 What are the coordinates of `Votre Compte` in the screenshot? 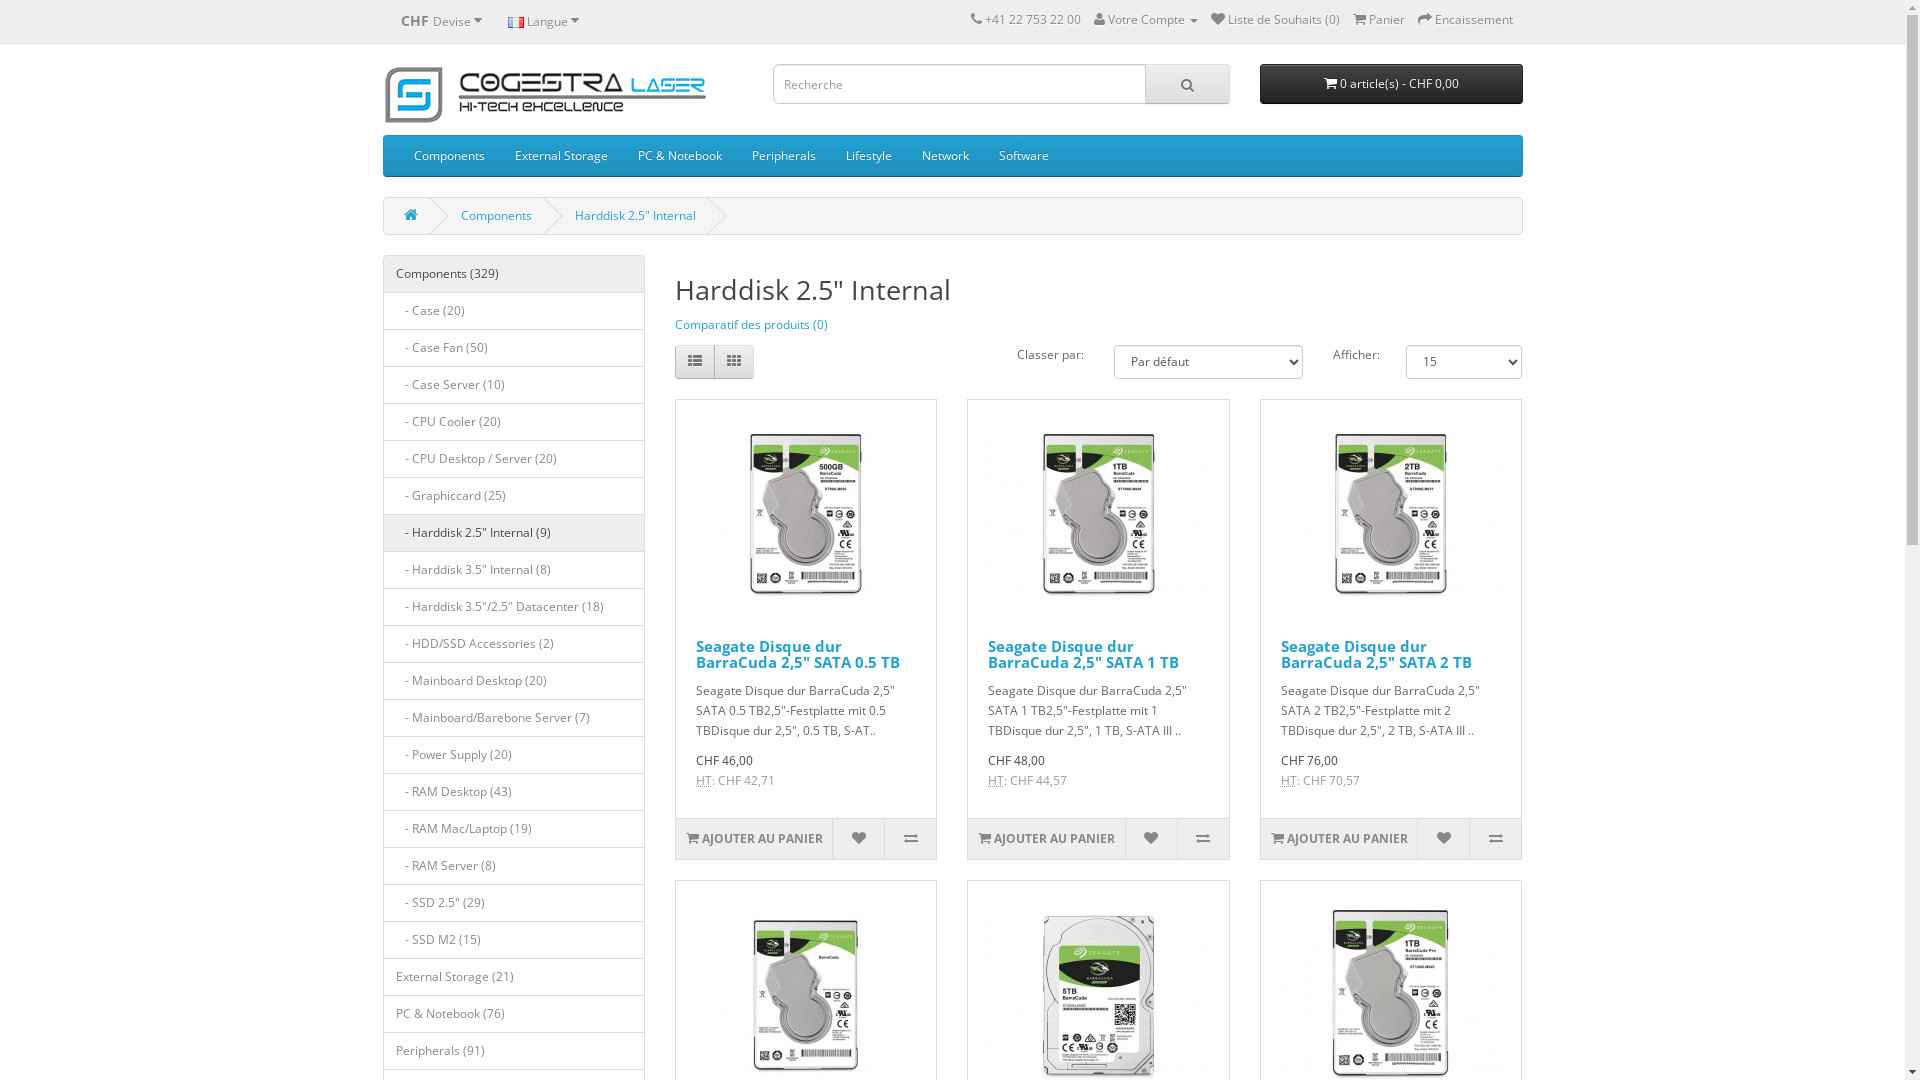 It's located at (1146, 20).